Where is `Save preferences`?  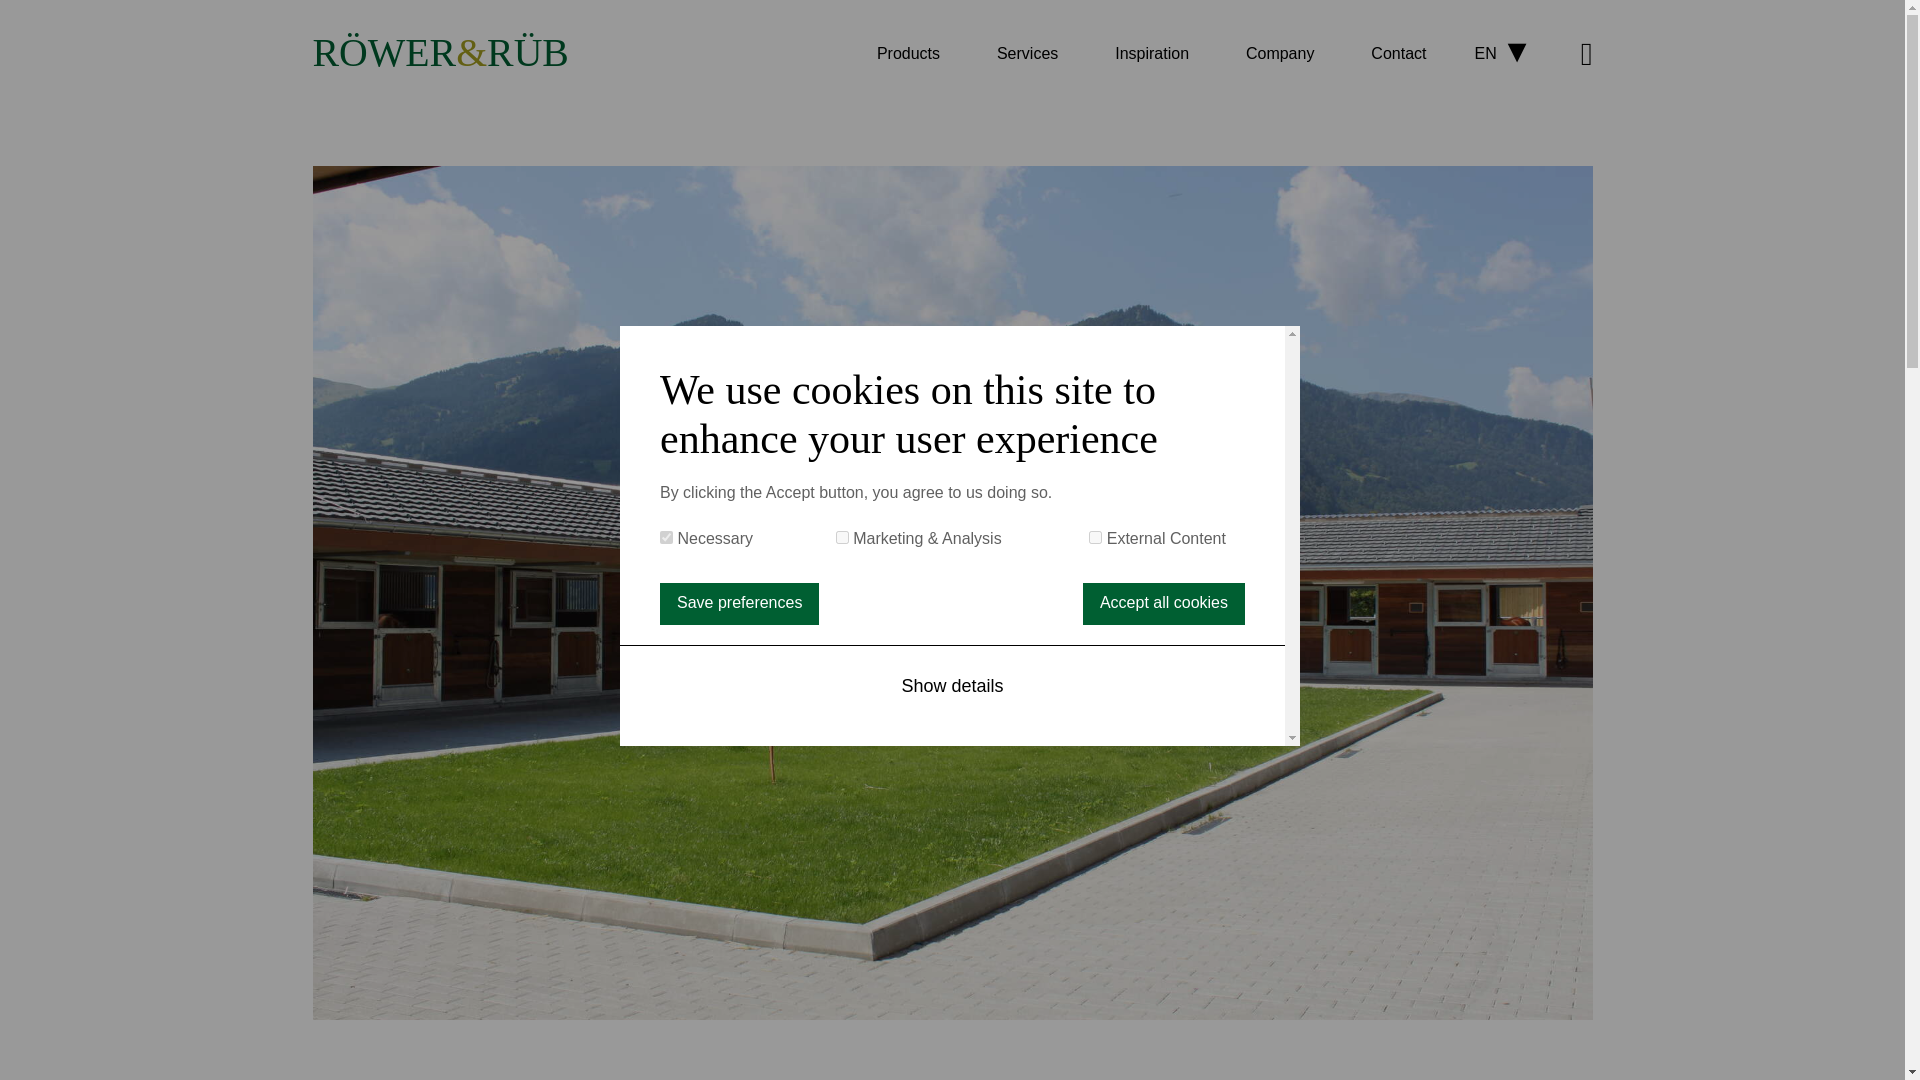
Save preferences is located at coordinates (740, 604).